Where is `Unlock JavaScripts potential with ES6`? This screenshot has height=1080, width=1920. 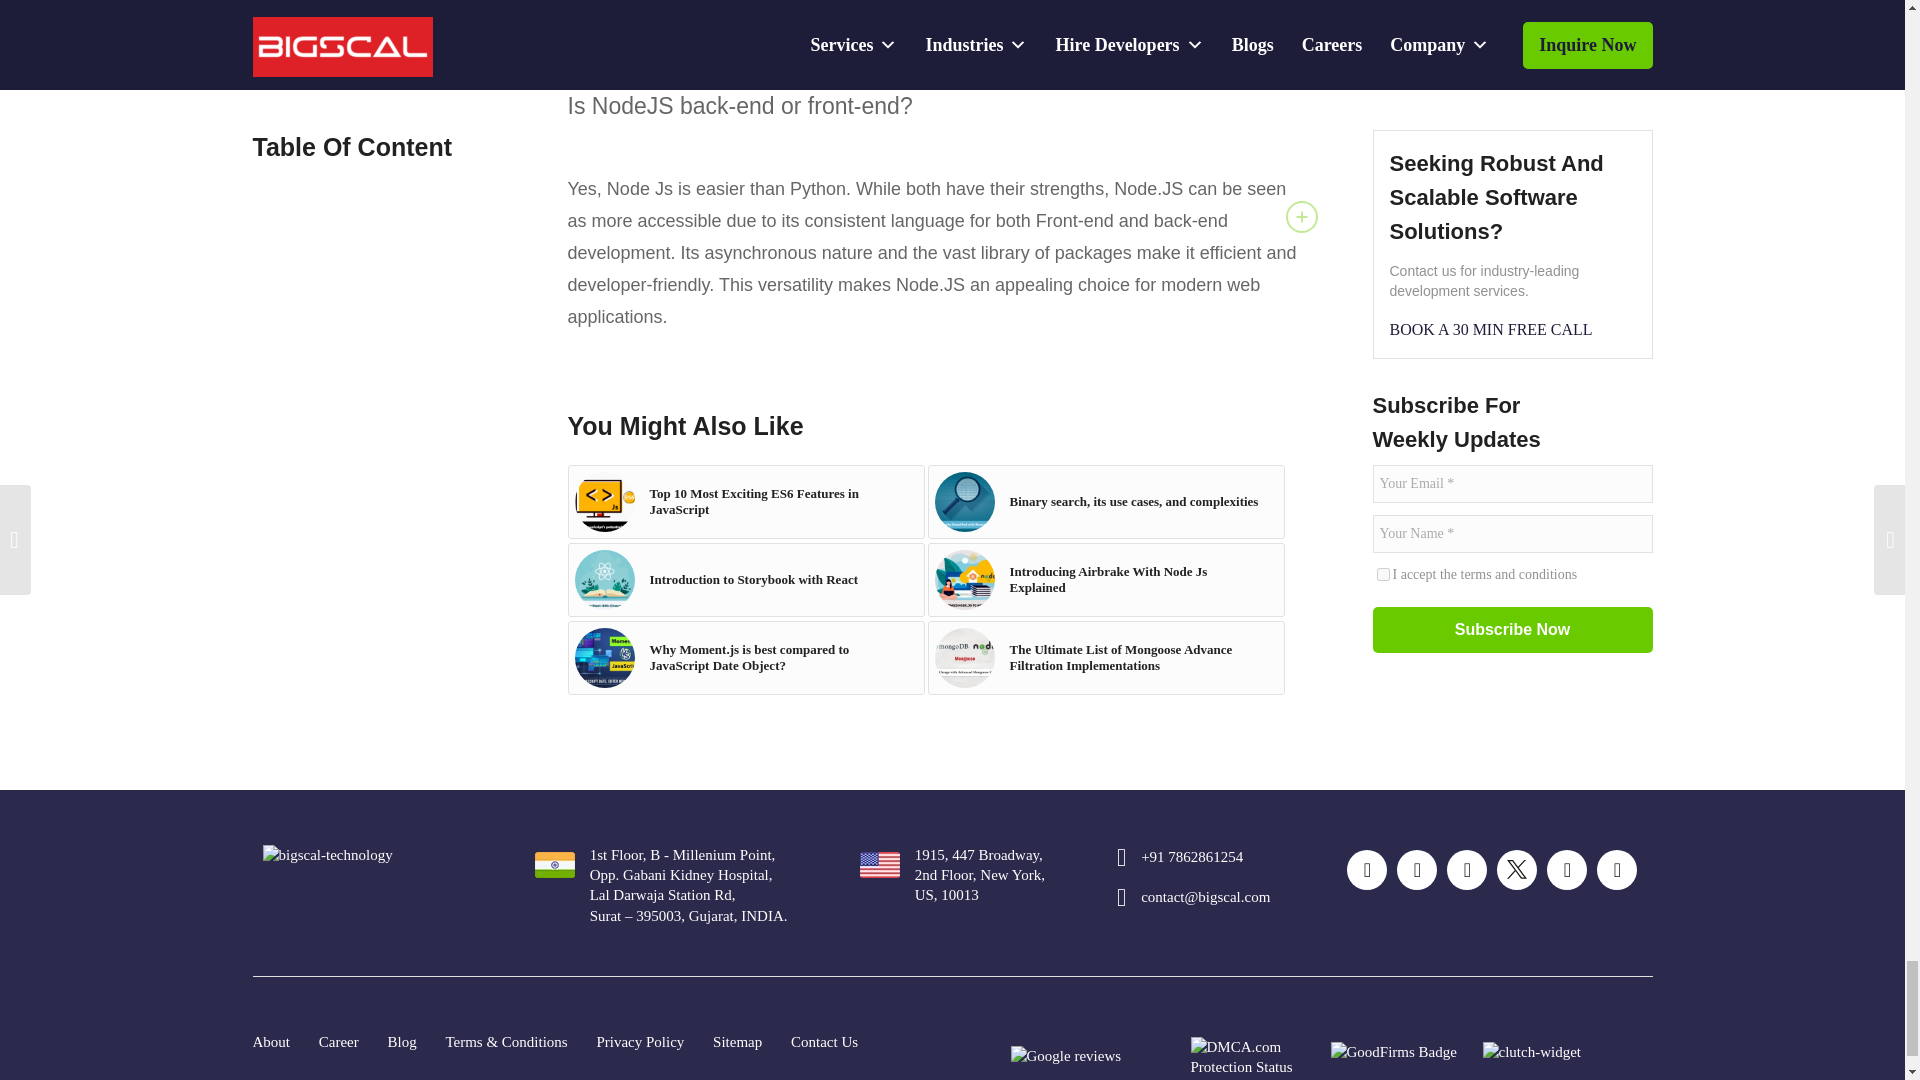 Unlock JavaScripts potential with ES6 is located at coordinates (604, 502).